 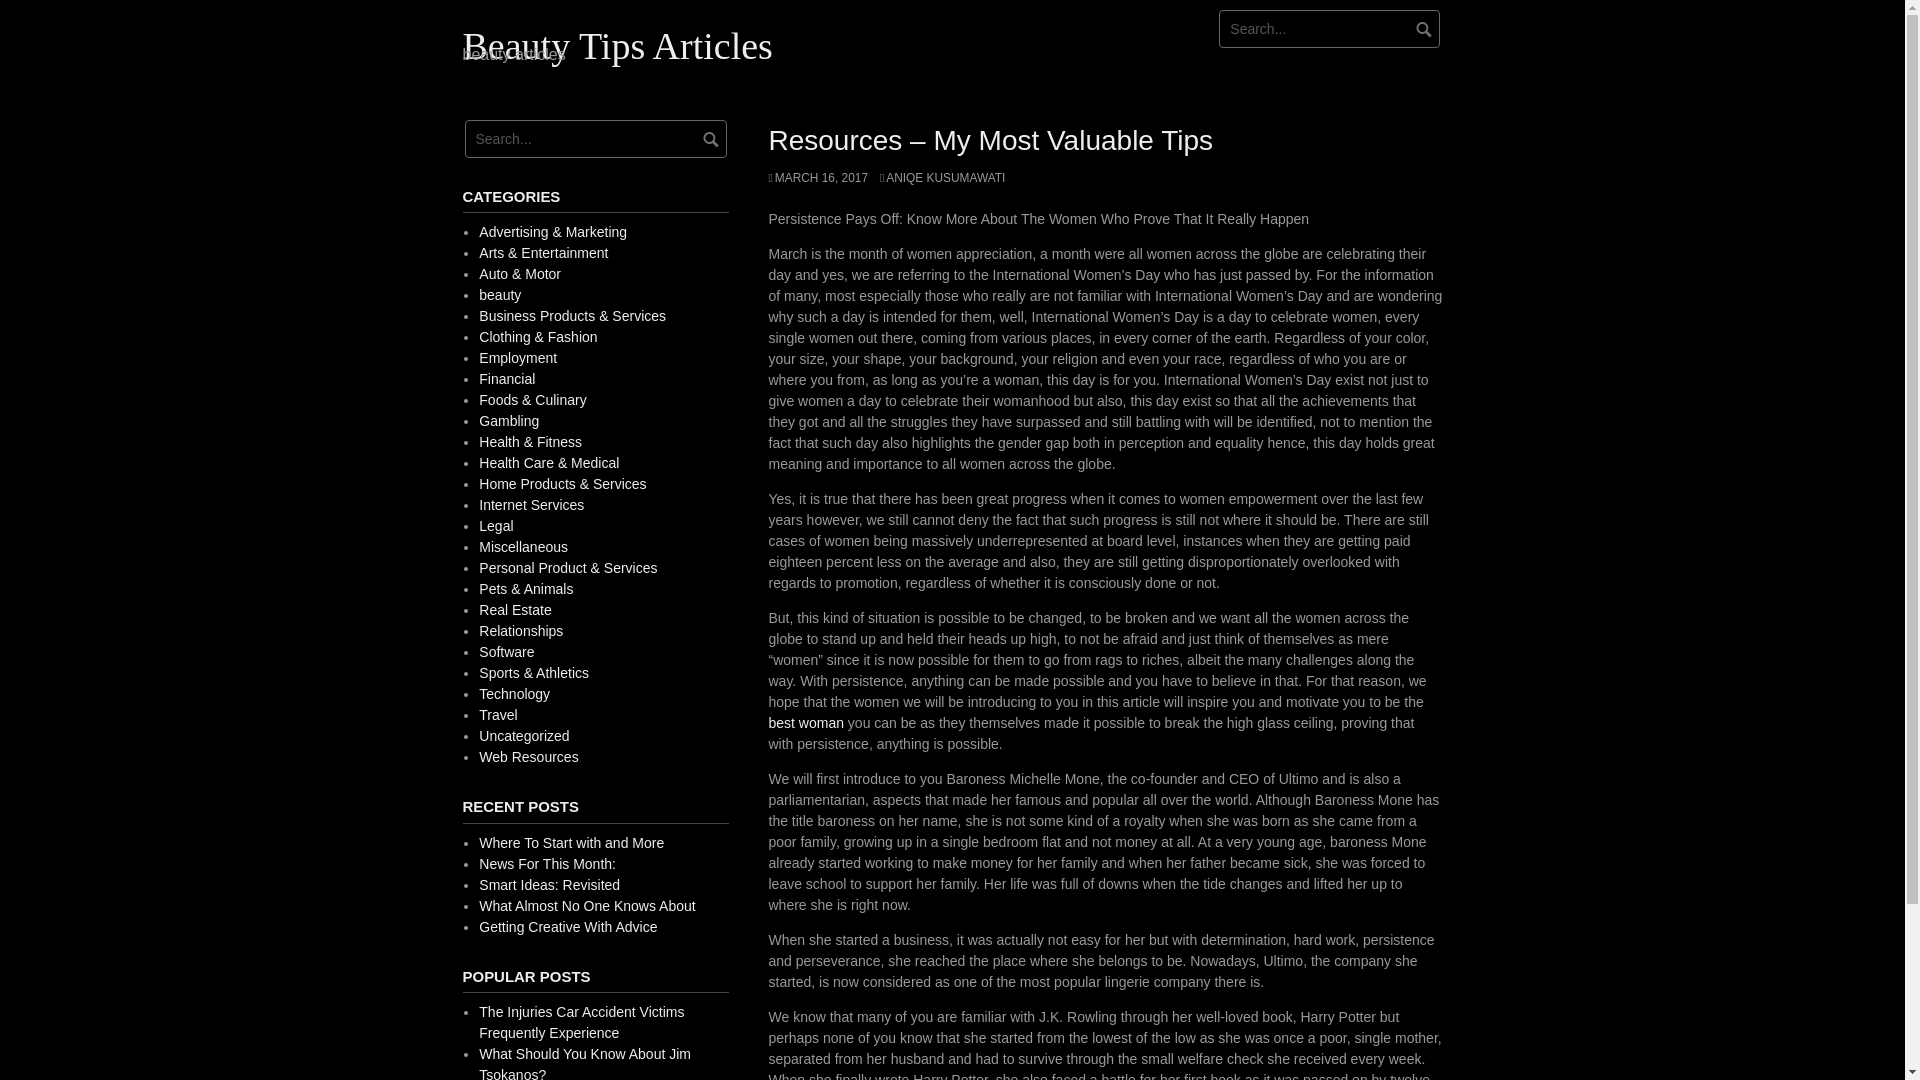 I want to click on MARCH 16, 2017, so click(x=818, y=177).